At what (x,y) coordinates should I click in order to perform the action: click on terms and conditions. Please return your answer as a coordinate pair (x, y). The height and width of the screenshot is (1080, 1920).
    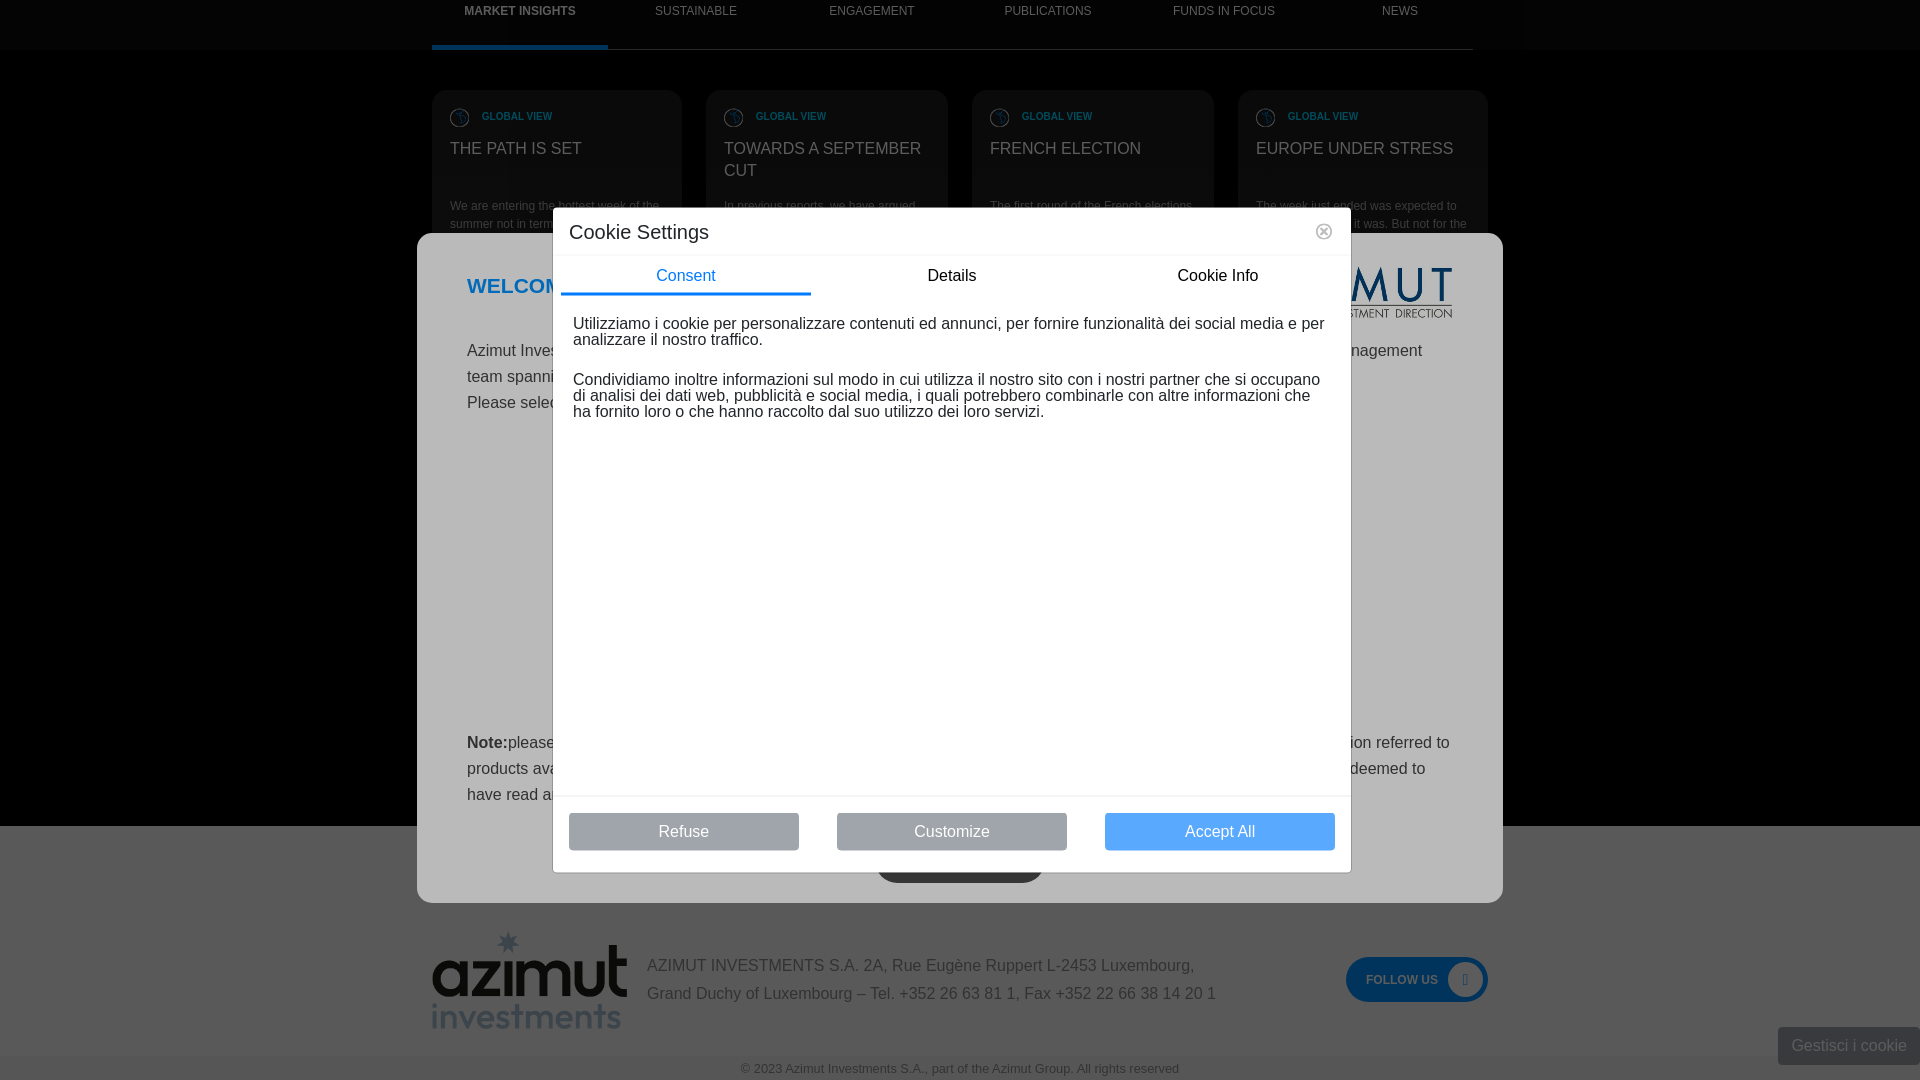
    Looking at the image, I should click on (1110, 92).